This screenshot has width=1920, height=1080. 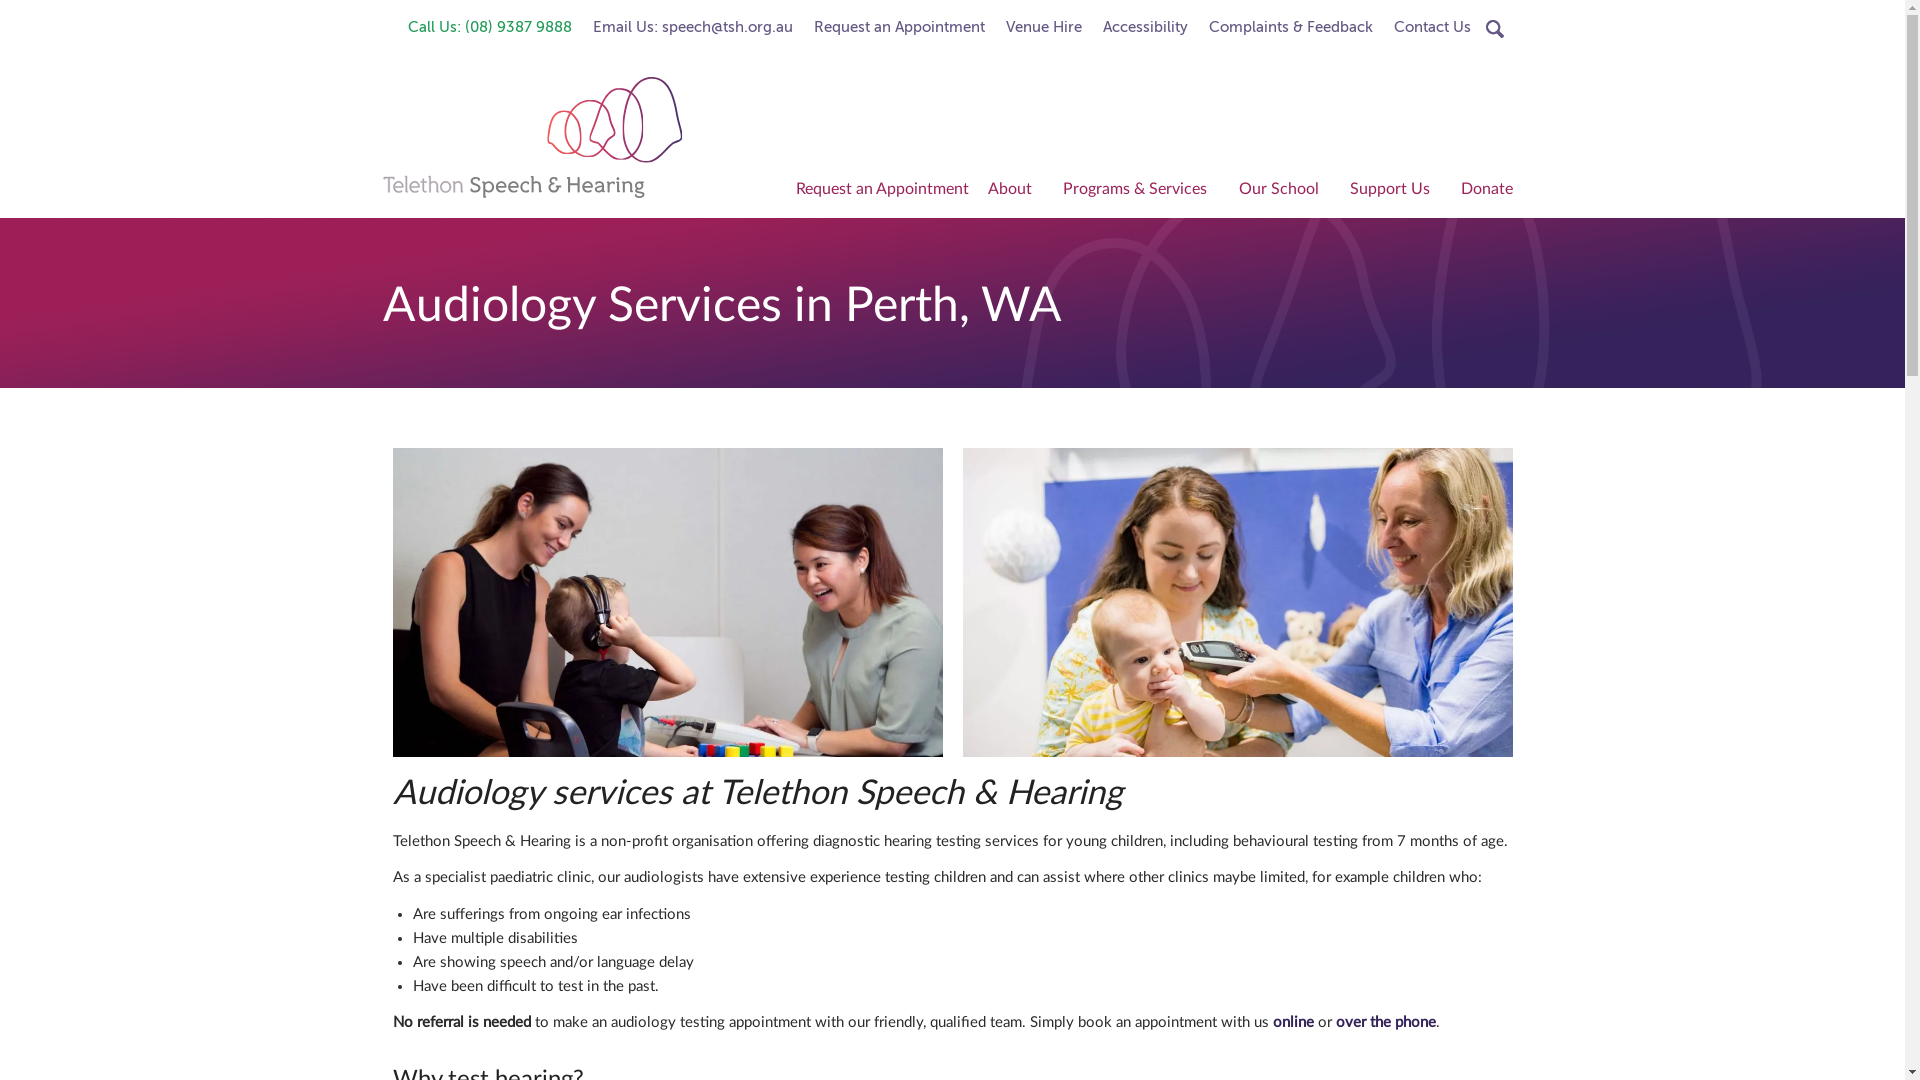 I want to click on Power of Speech 2023, so click(x=1174, y=357).